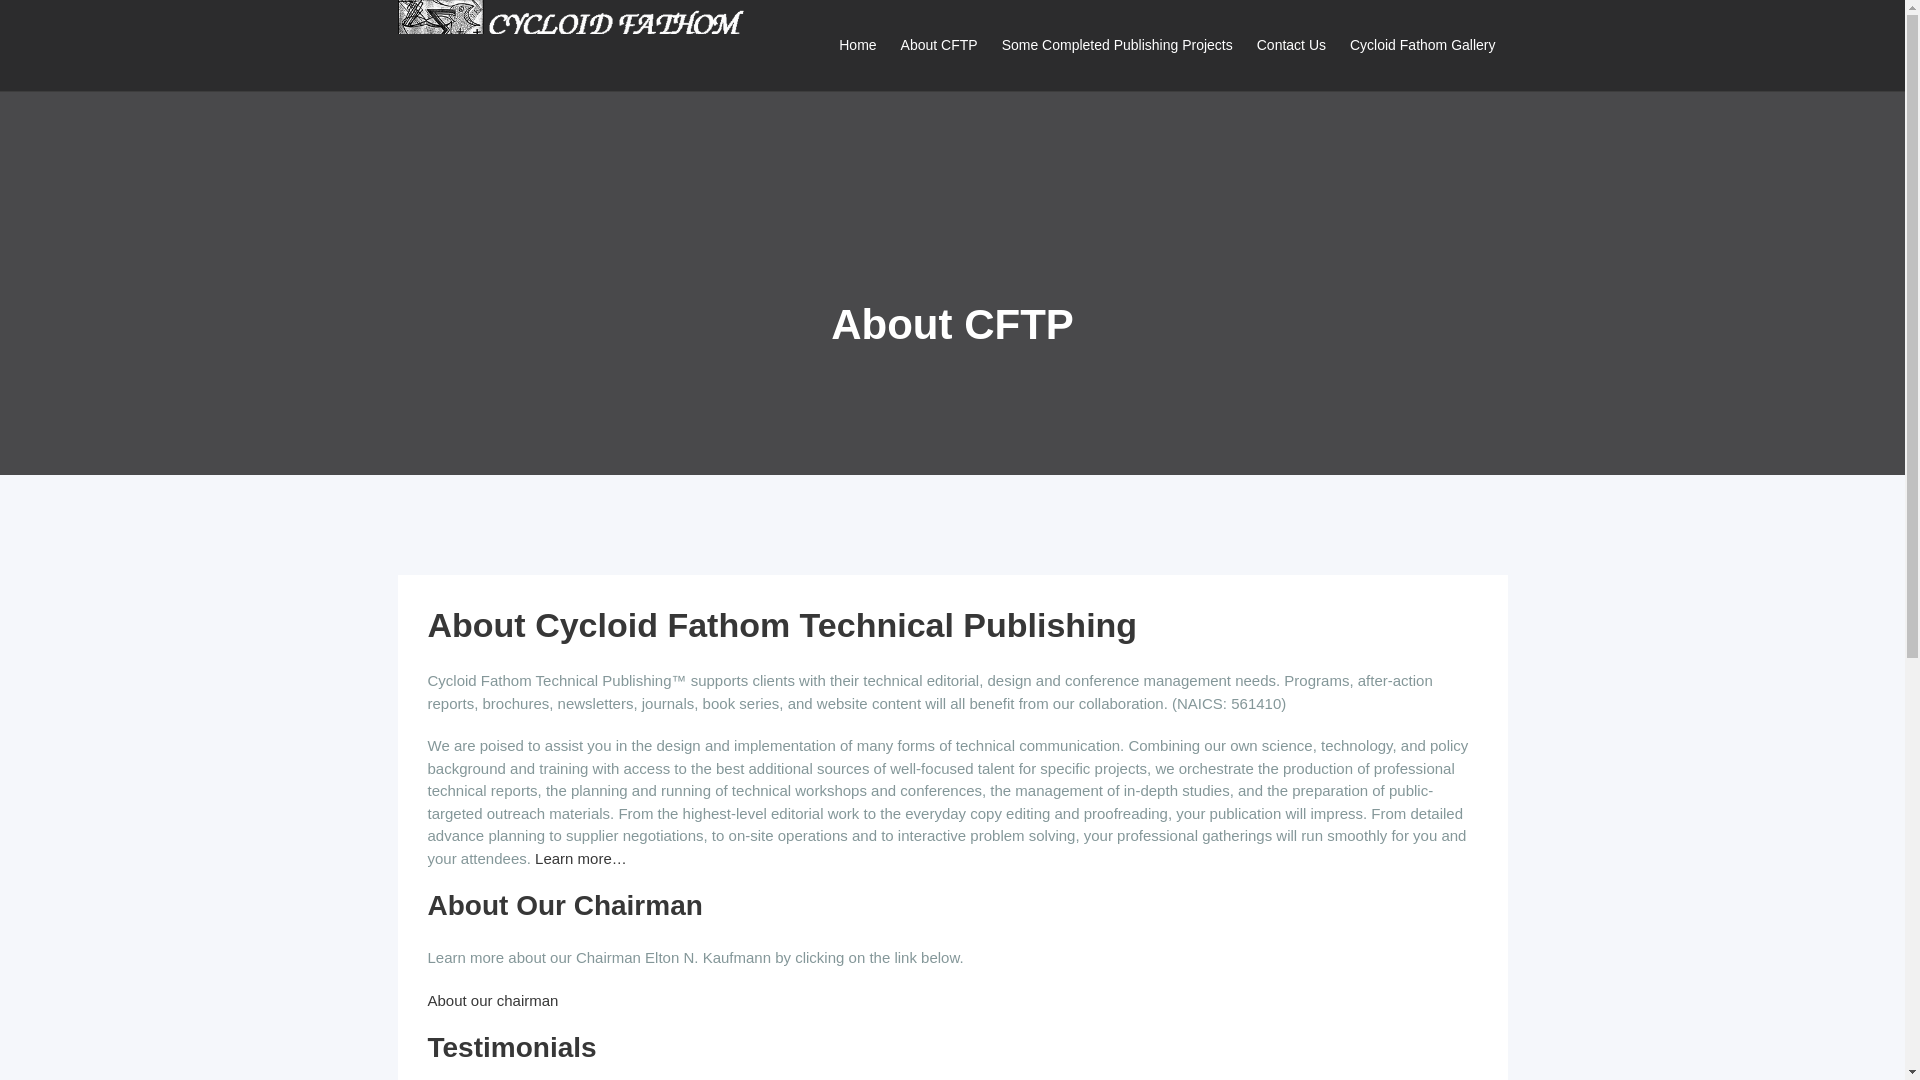  What do you see at coordinates (493, 1000) in the screenshot?
I see `About our chairman` at bounding box center [493, 1000].